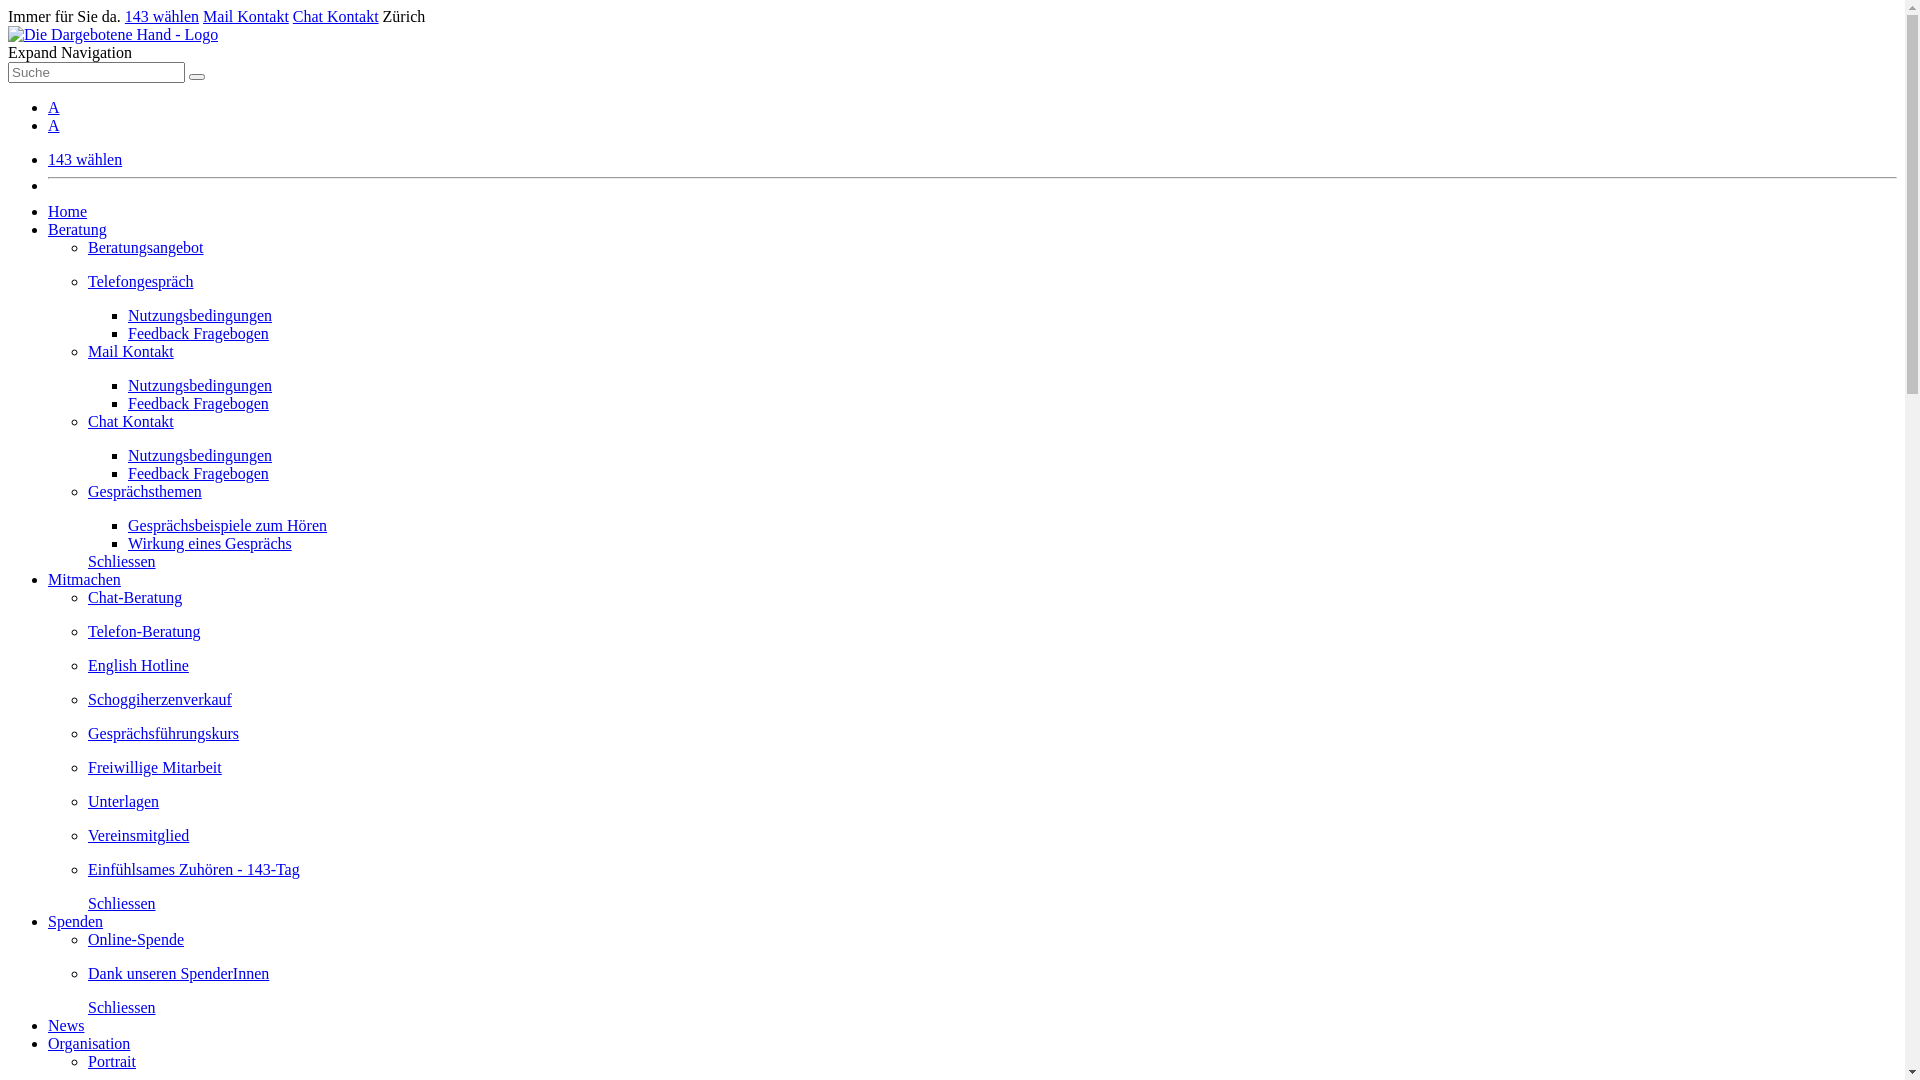 The width and height of the screenshot is (1920, 1080). Describe the element at coordinates (992, 606) in the screenshot. I see `Chat-Beratung` at that location.